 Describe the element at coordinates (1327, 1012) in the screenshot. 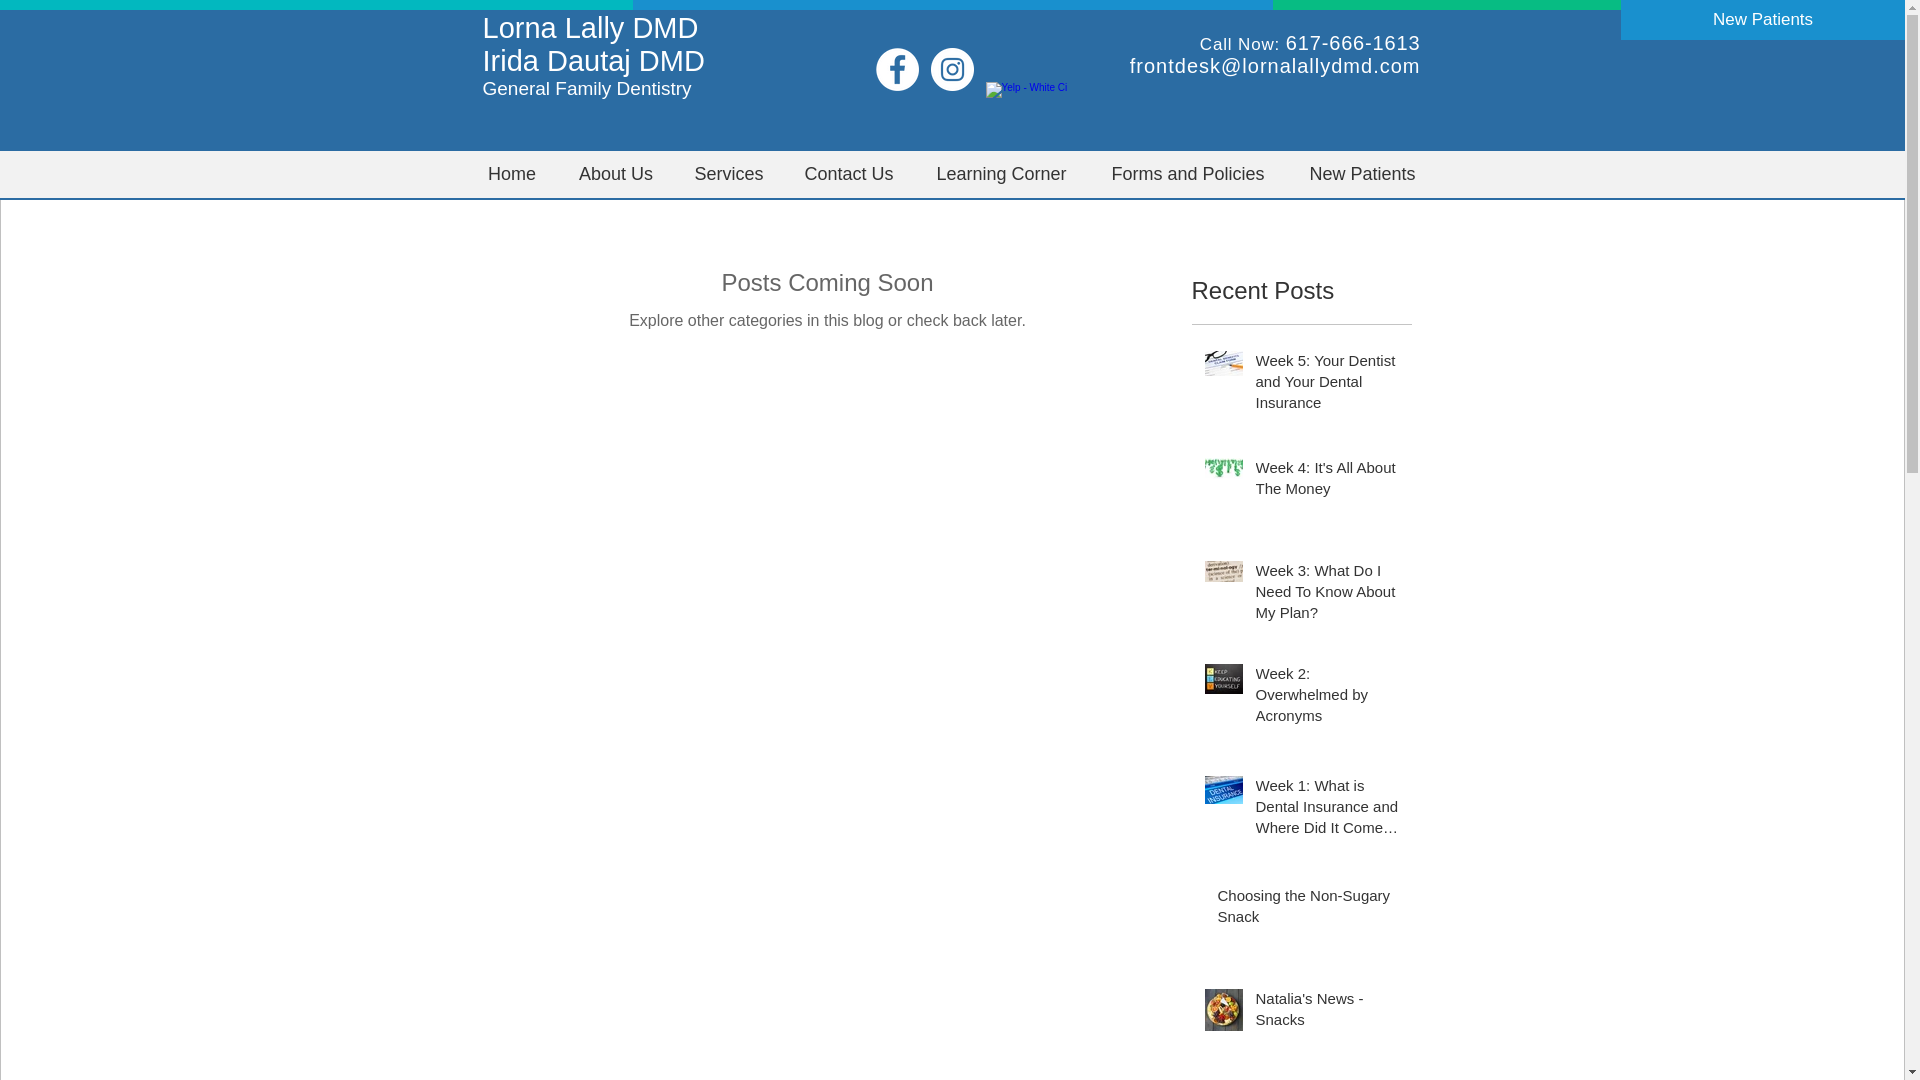

I see `Natalia's News - Snacks` at that location.